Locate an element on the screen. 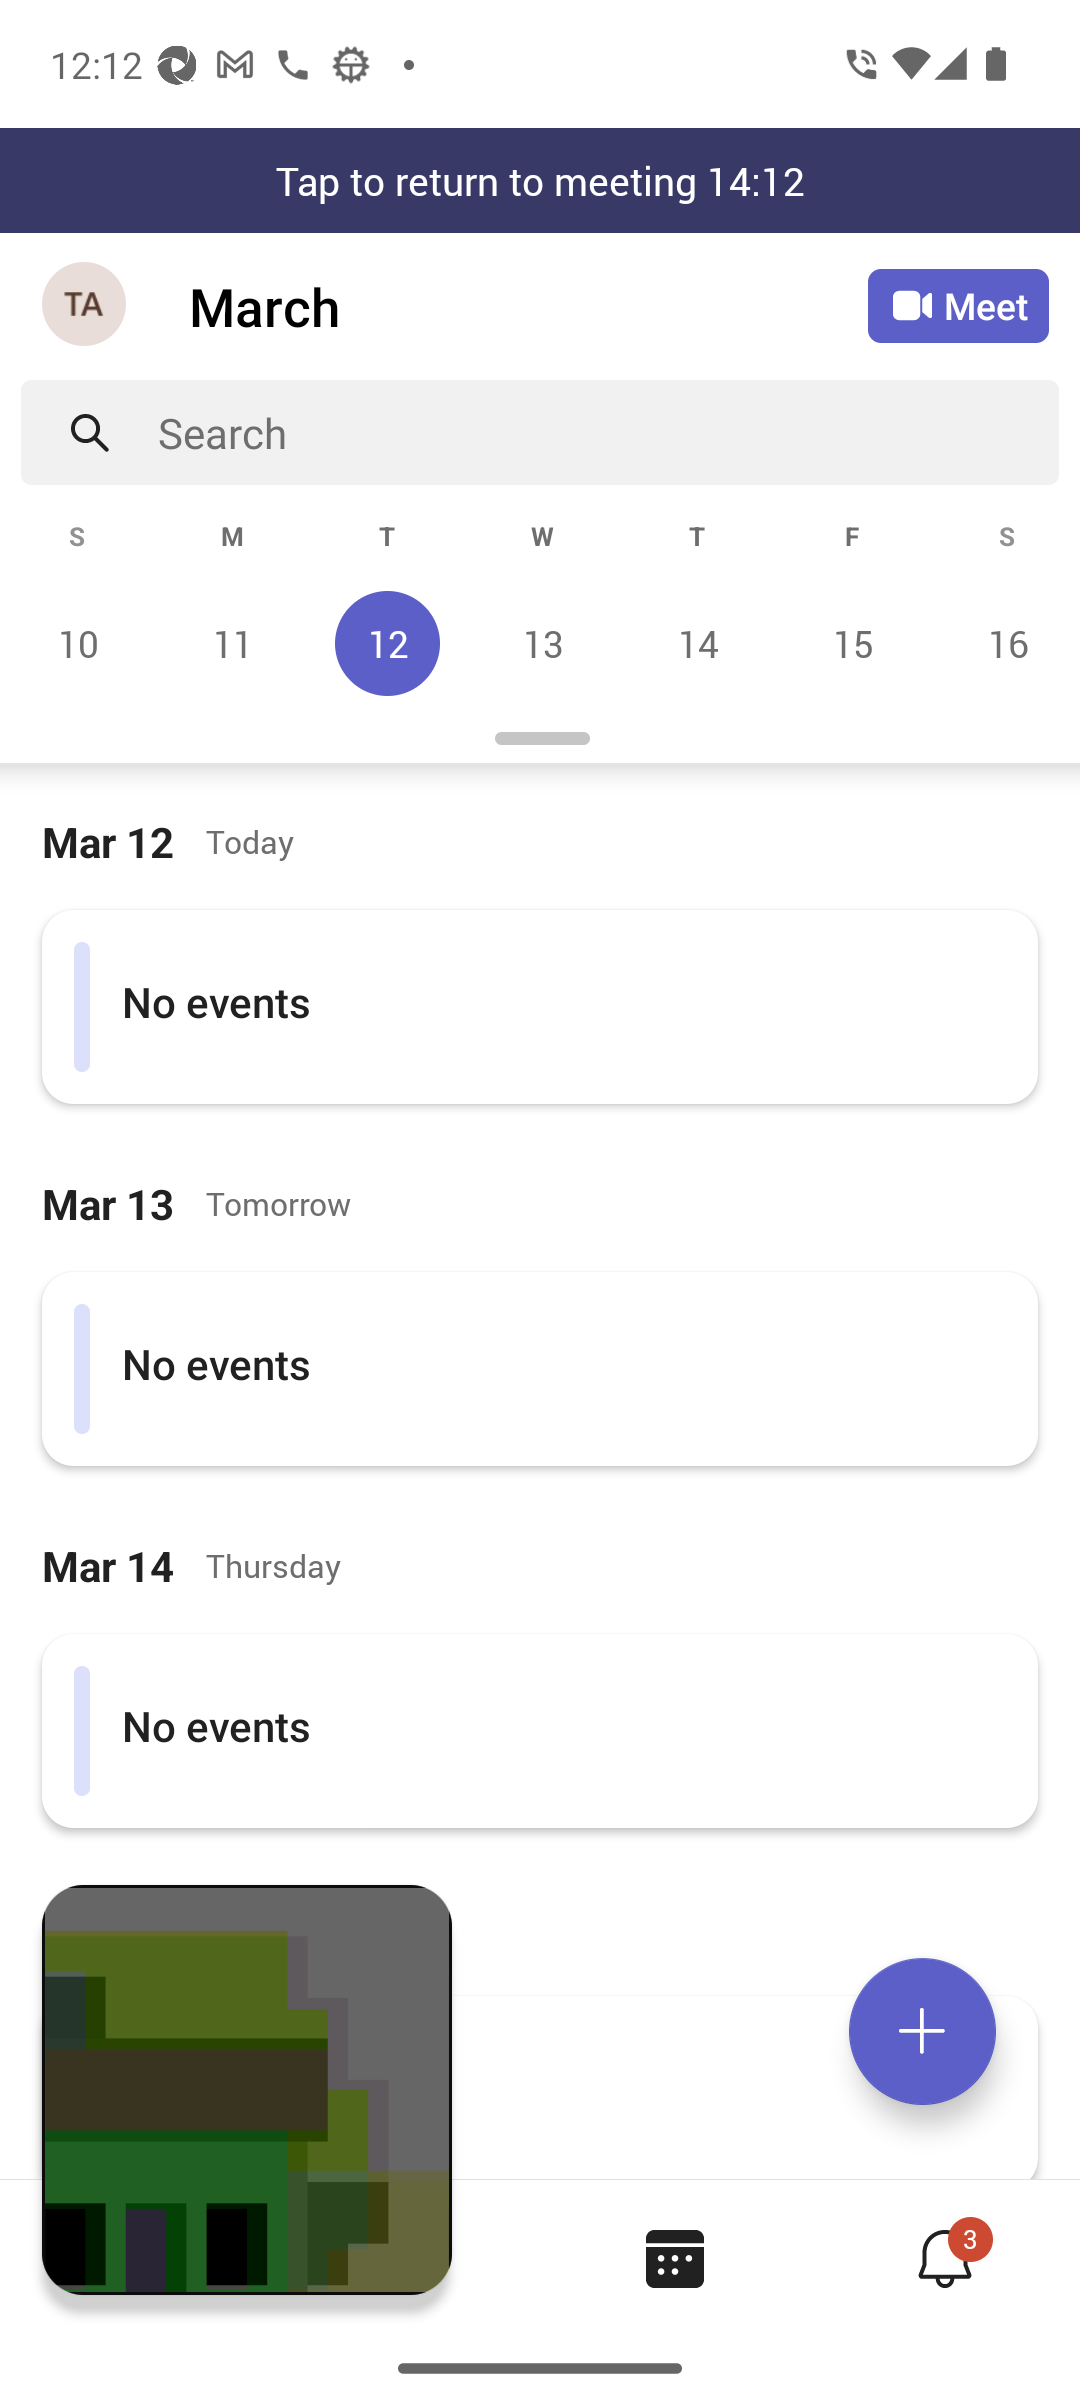  Thursday, March 14 14 is located at coordinates (697, 643).